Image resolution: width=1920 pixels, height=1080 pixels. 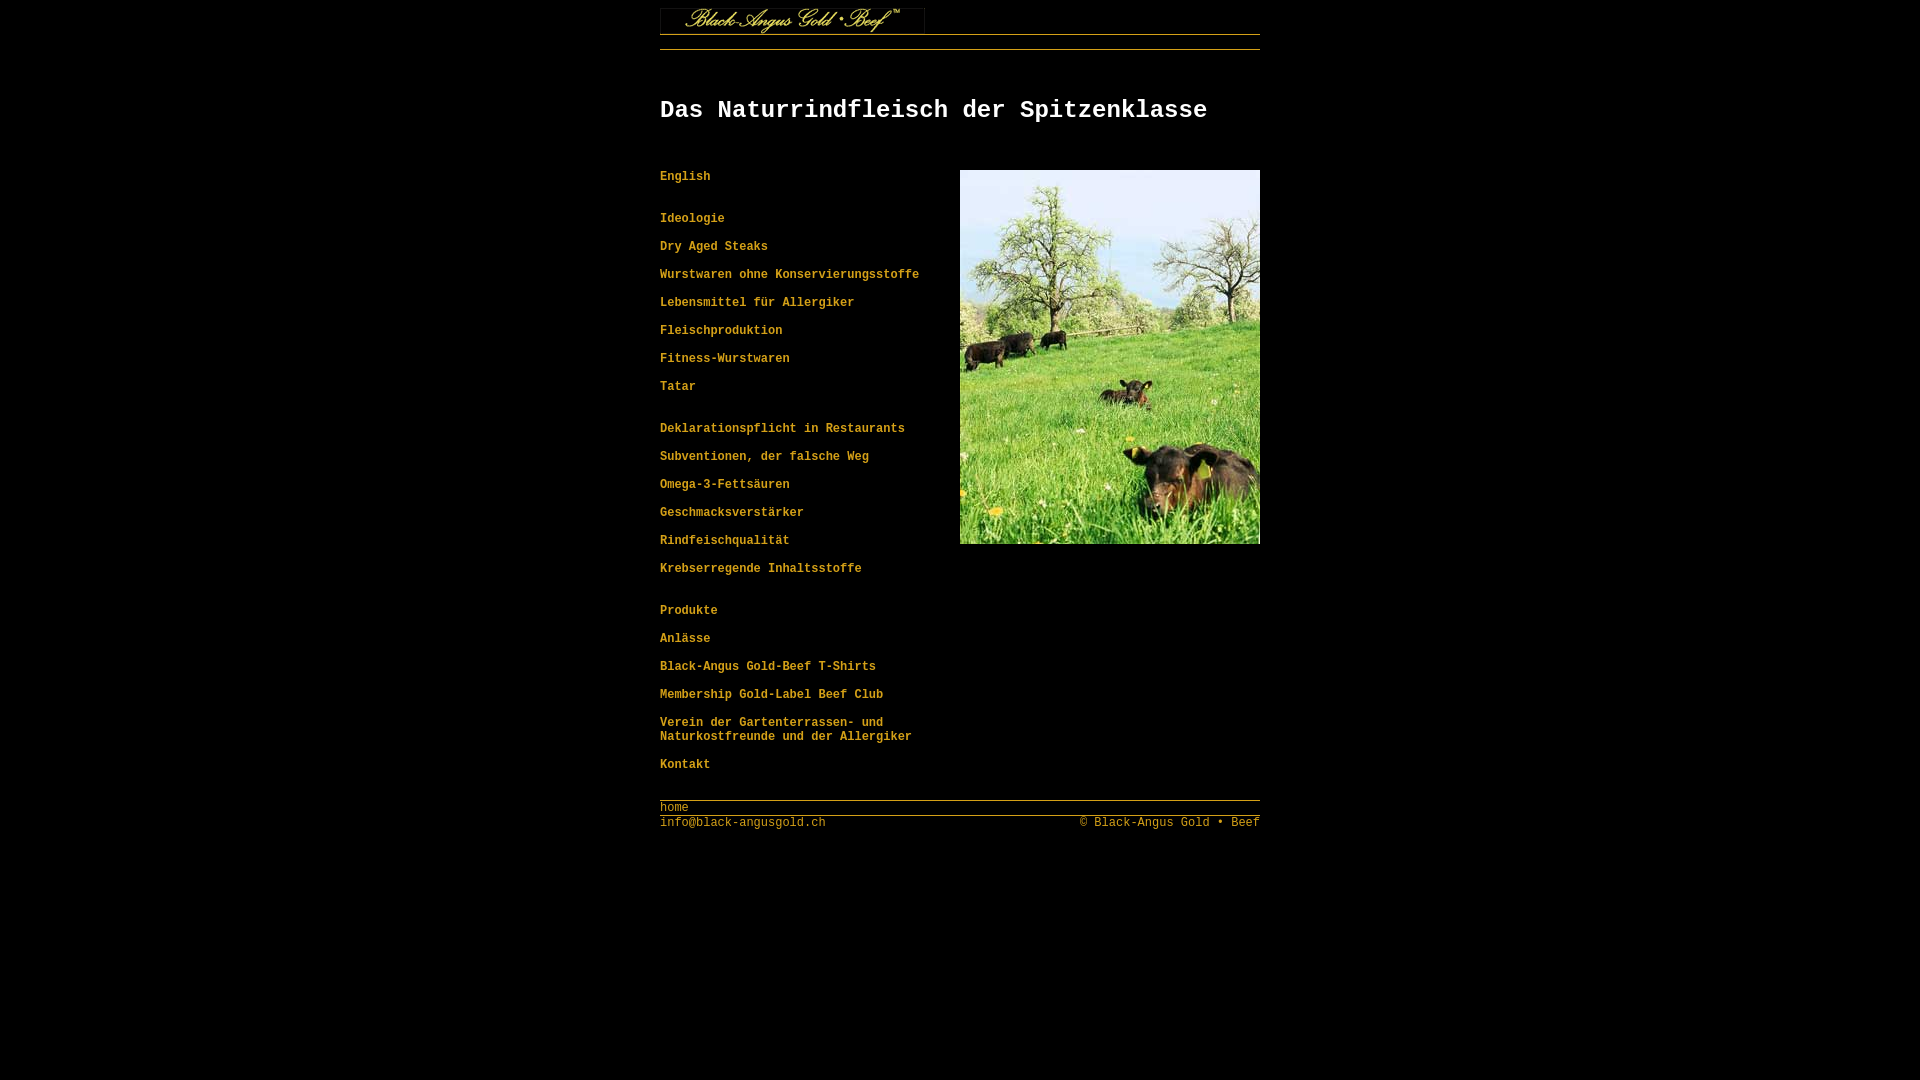 What do you see at coordinates (725, 359) in the screenshot?
I see `Fitness-Wurstwaren` at bounding box center [725, 359].